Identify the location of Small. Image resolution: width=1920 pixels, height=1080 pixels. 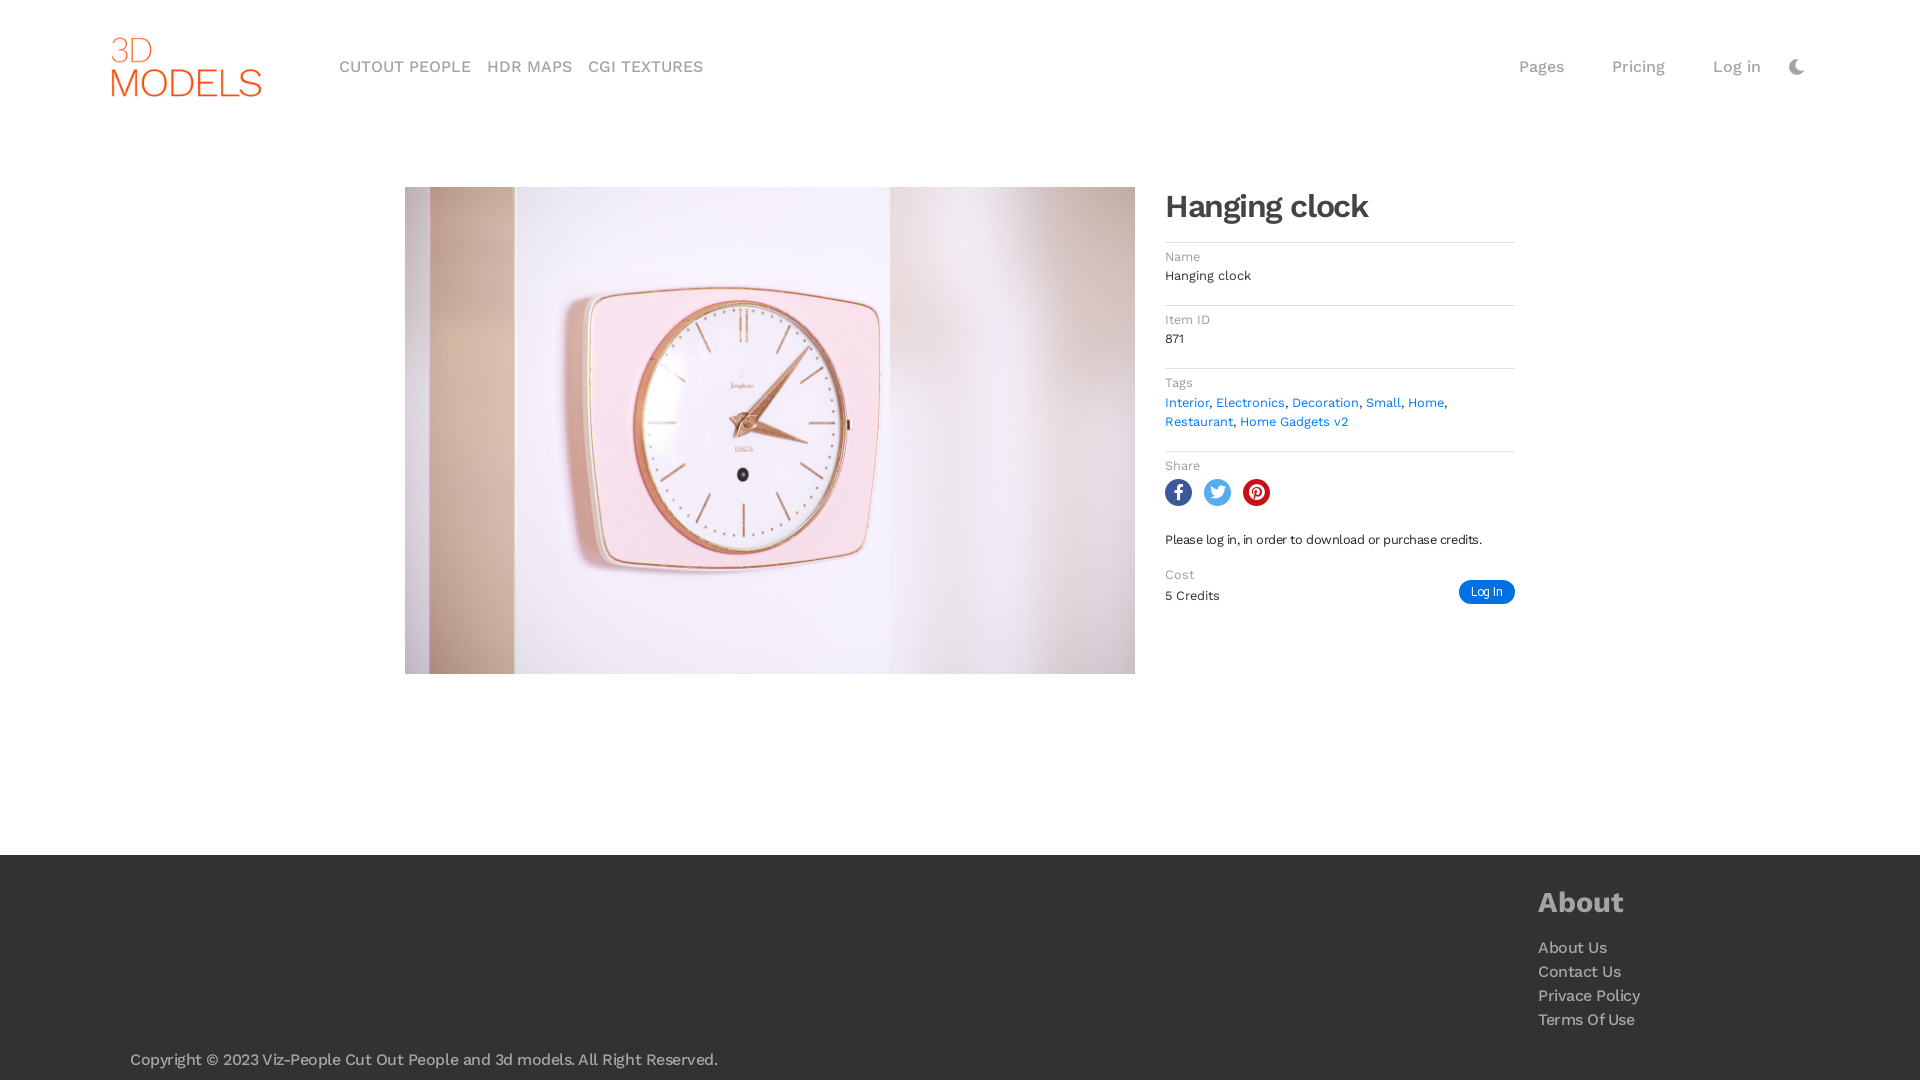
(1384, 402).